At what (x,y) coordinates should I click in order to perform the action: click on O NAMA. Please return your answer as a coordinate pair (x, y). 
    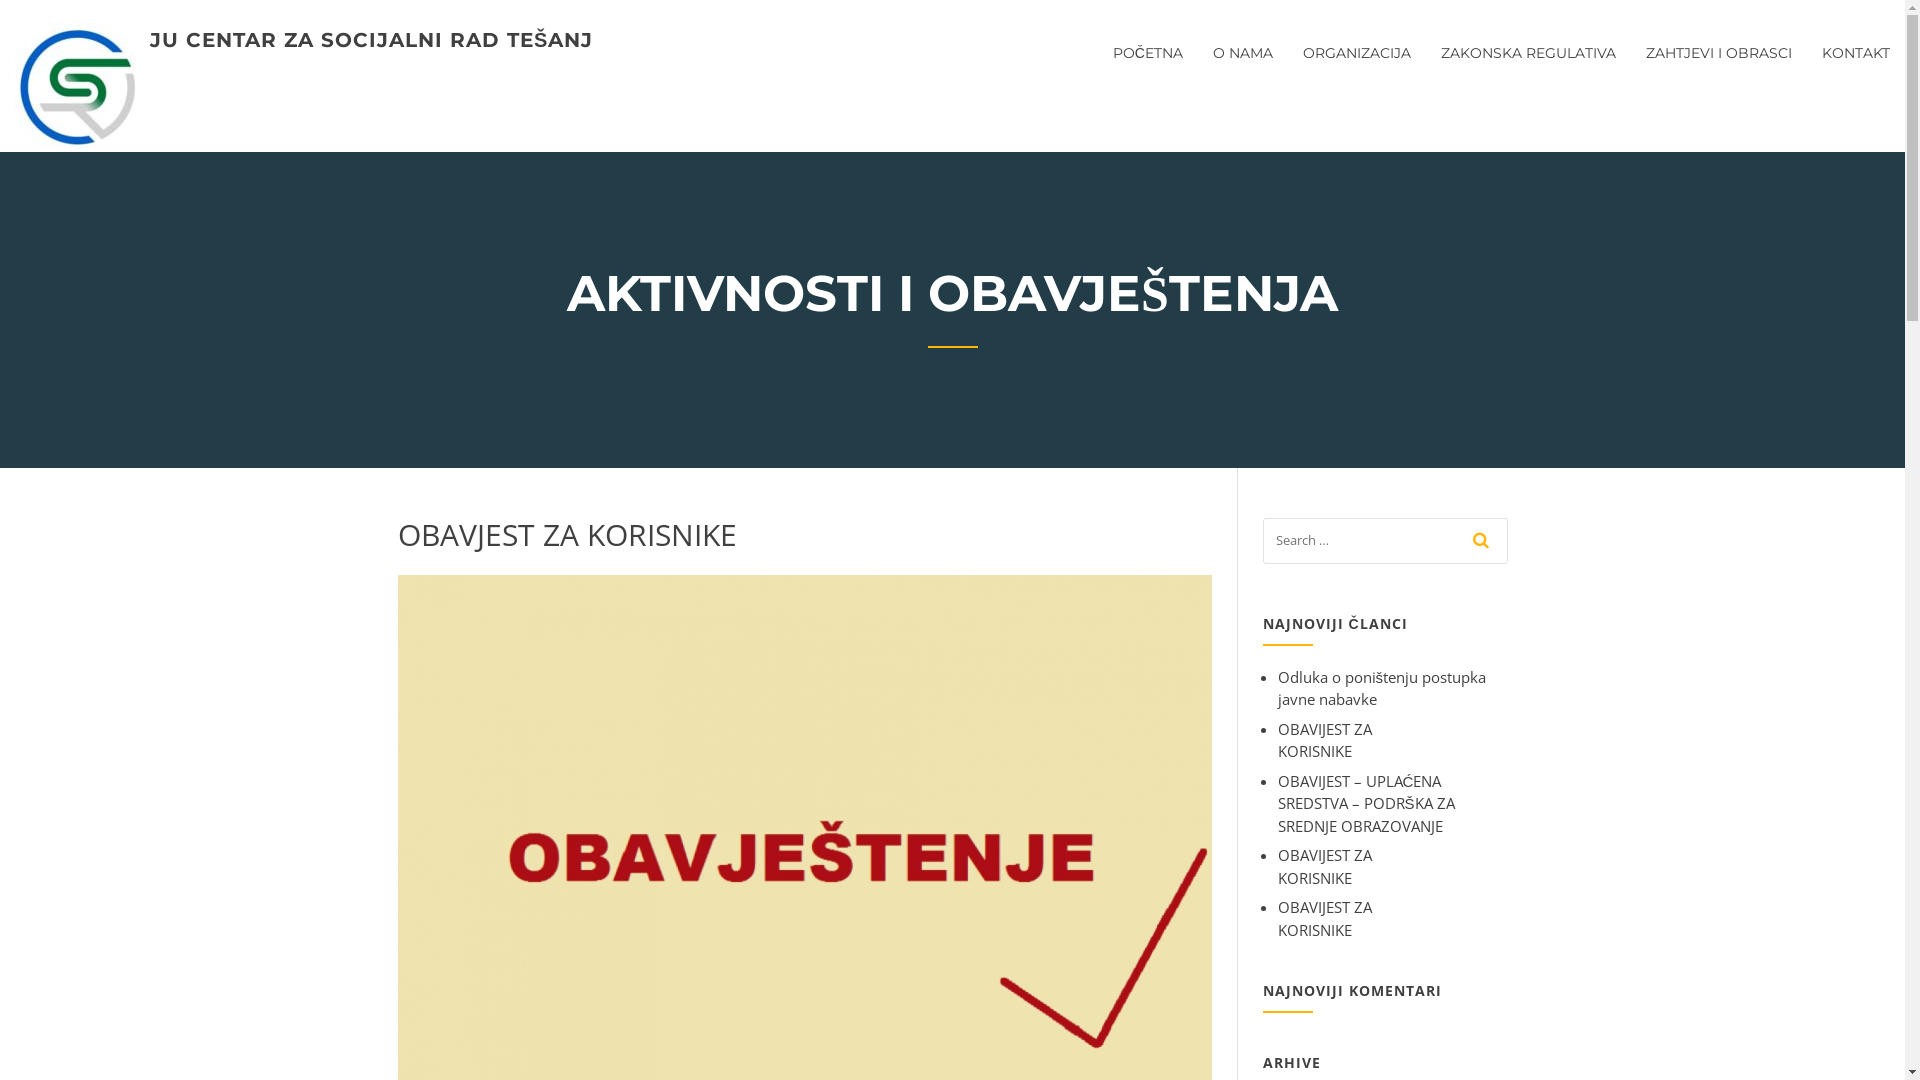
    Looking at the image, I should click on (1243, 66).